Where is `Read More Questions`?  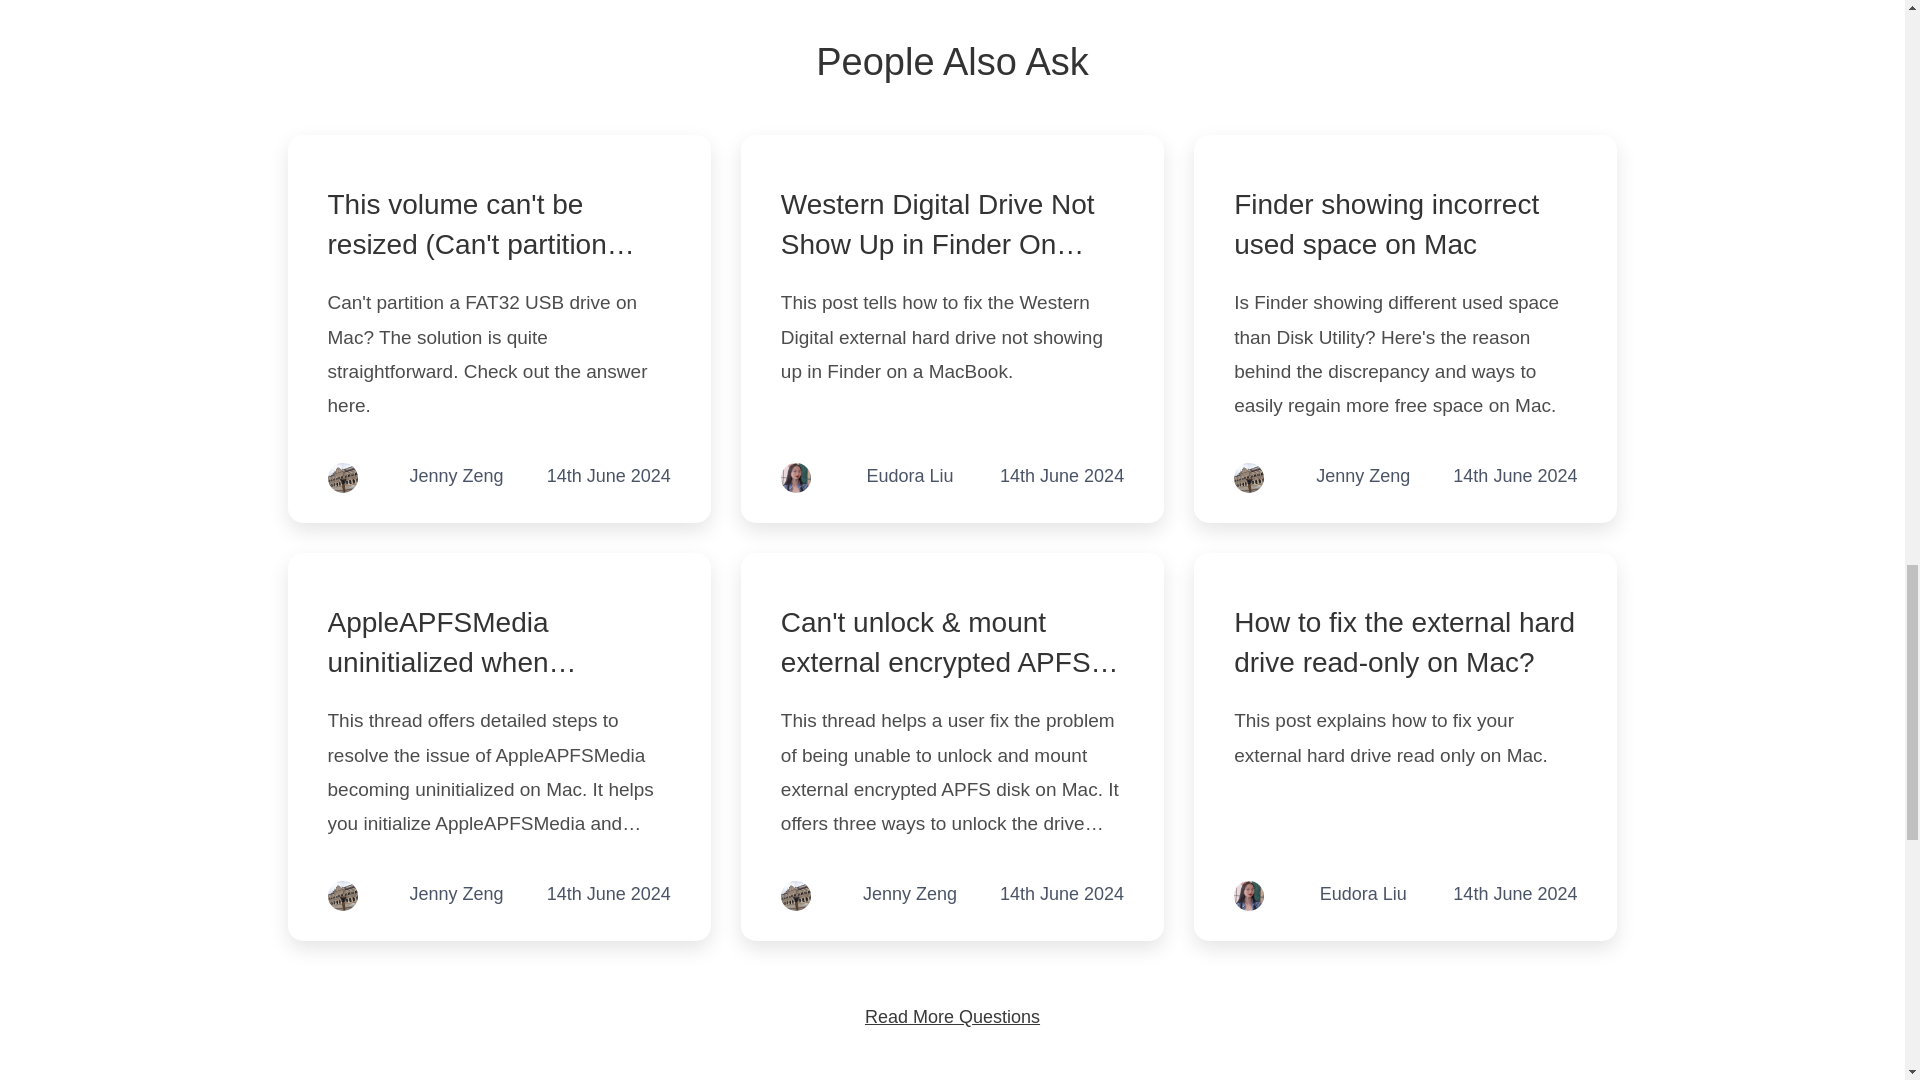 Read More Questions is located at coordinates (952, 1016).